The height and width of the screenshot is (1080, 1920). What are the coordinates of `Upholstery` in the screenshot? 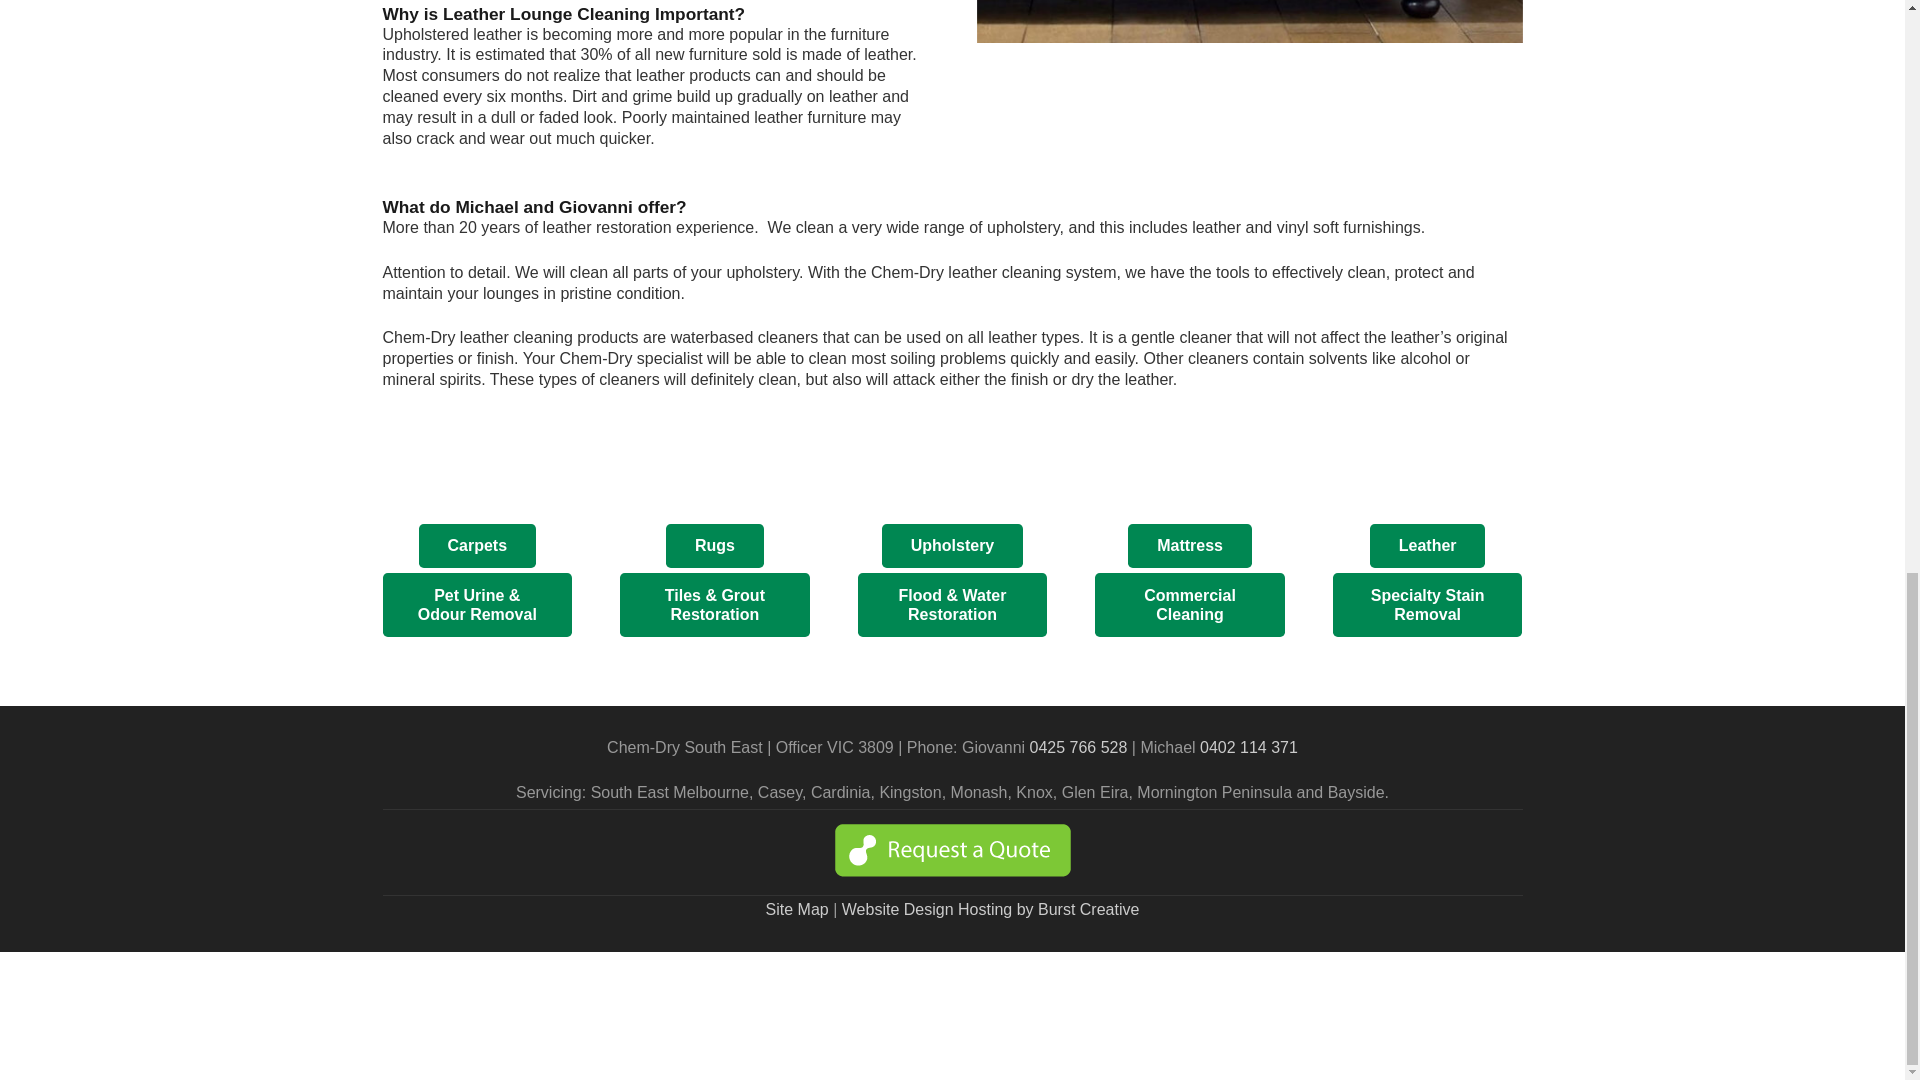 It's located at (952, 546).